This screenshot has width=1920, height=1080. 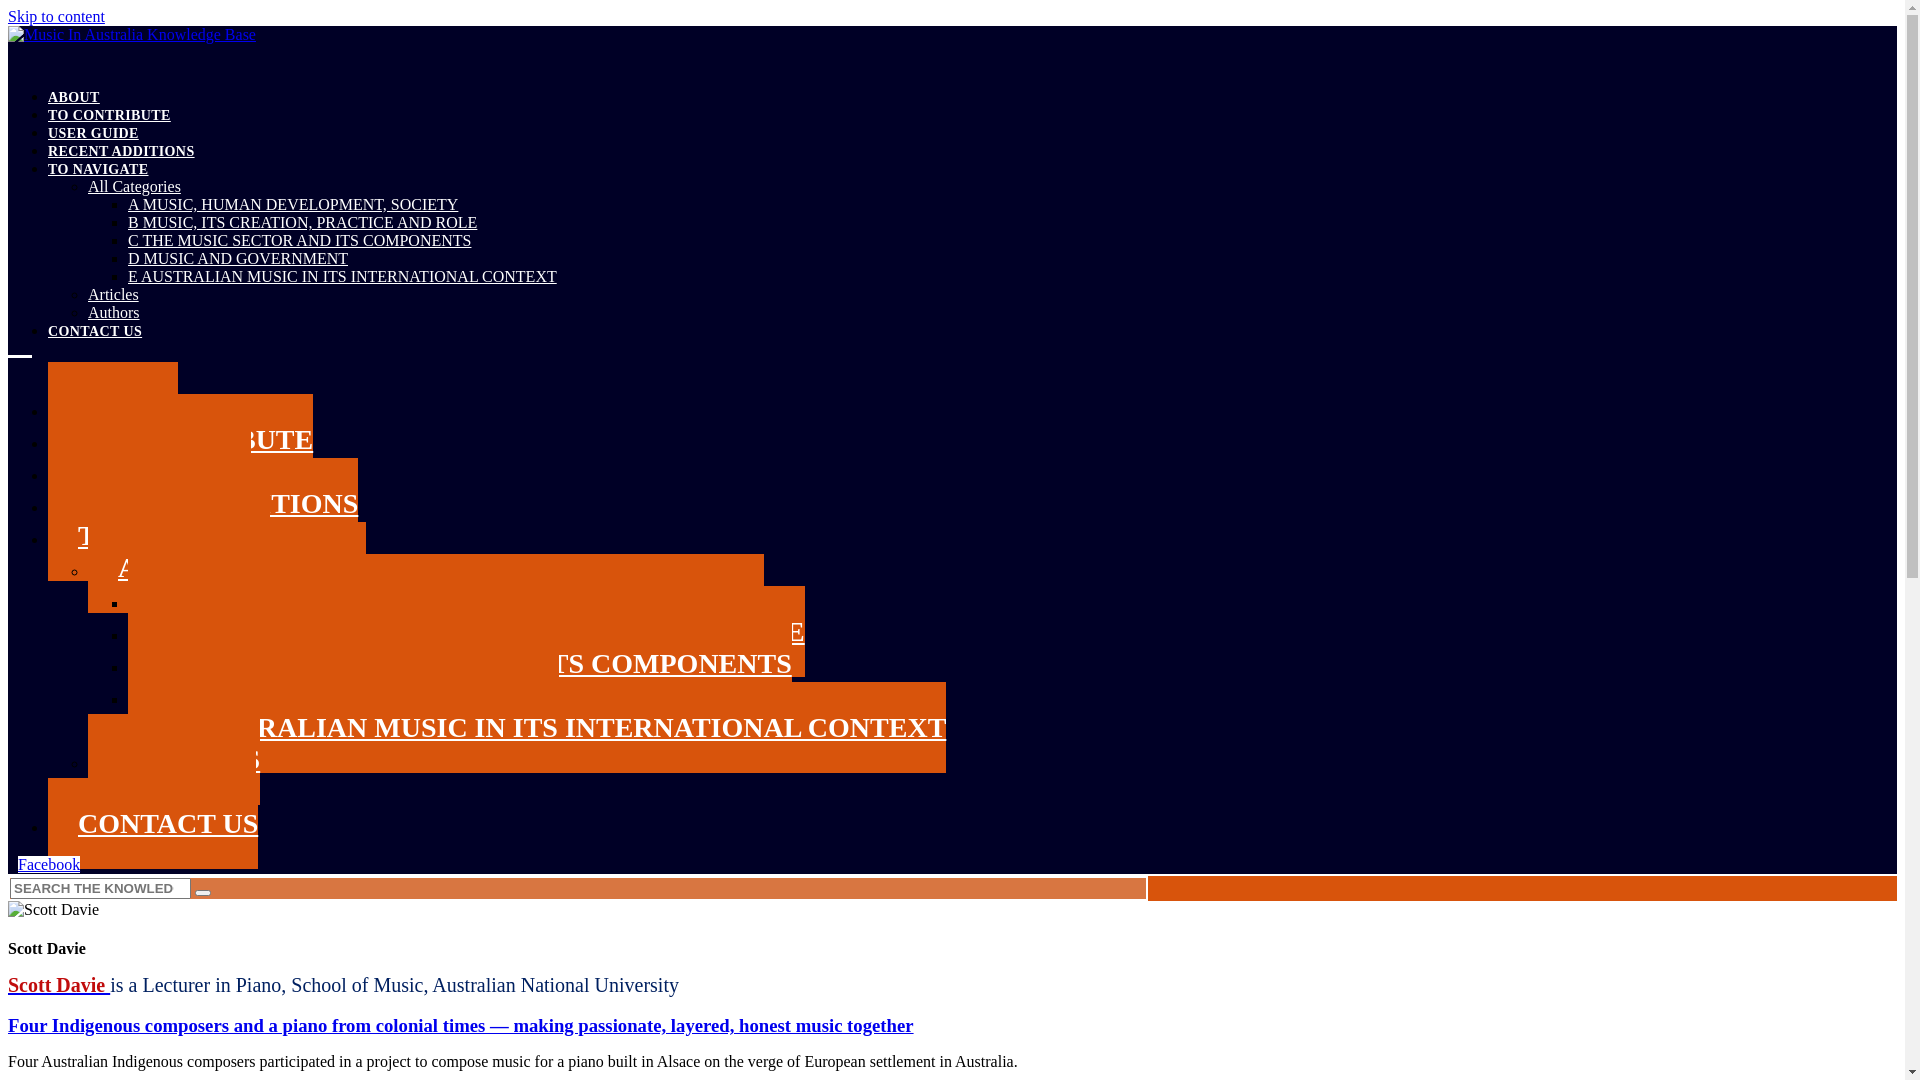 What do you see at coordinates (180, 440) in the screenshot?
I see `TO CONTRIBUTE` at bounding box center [180, 440].